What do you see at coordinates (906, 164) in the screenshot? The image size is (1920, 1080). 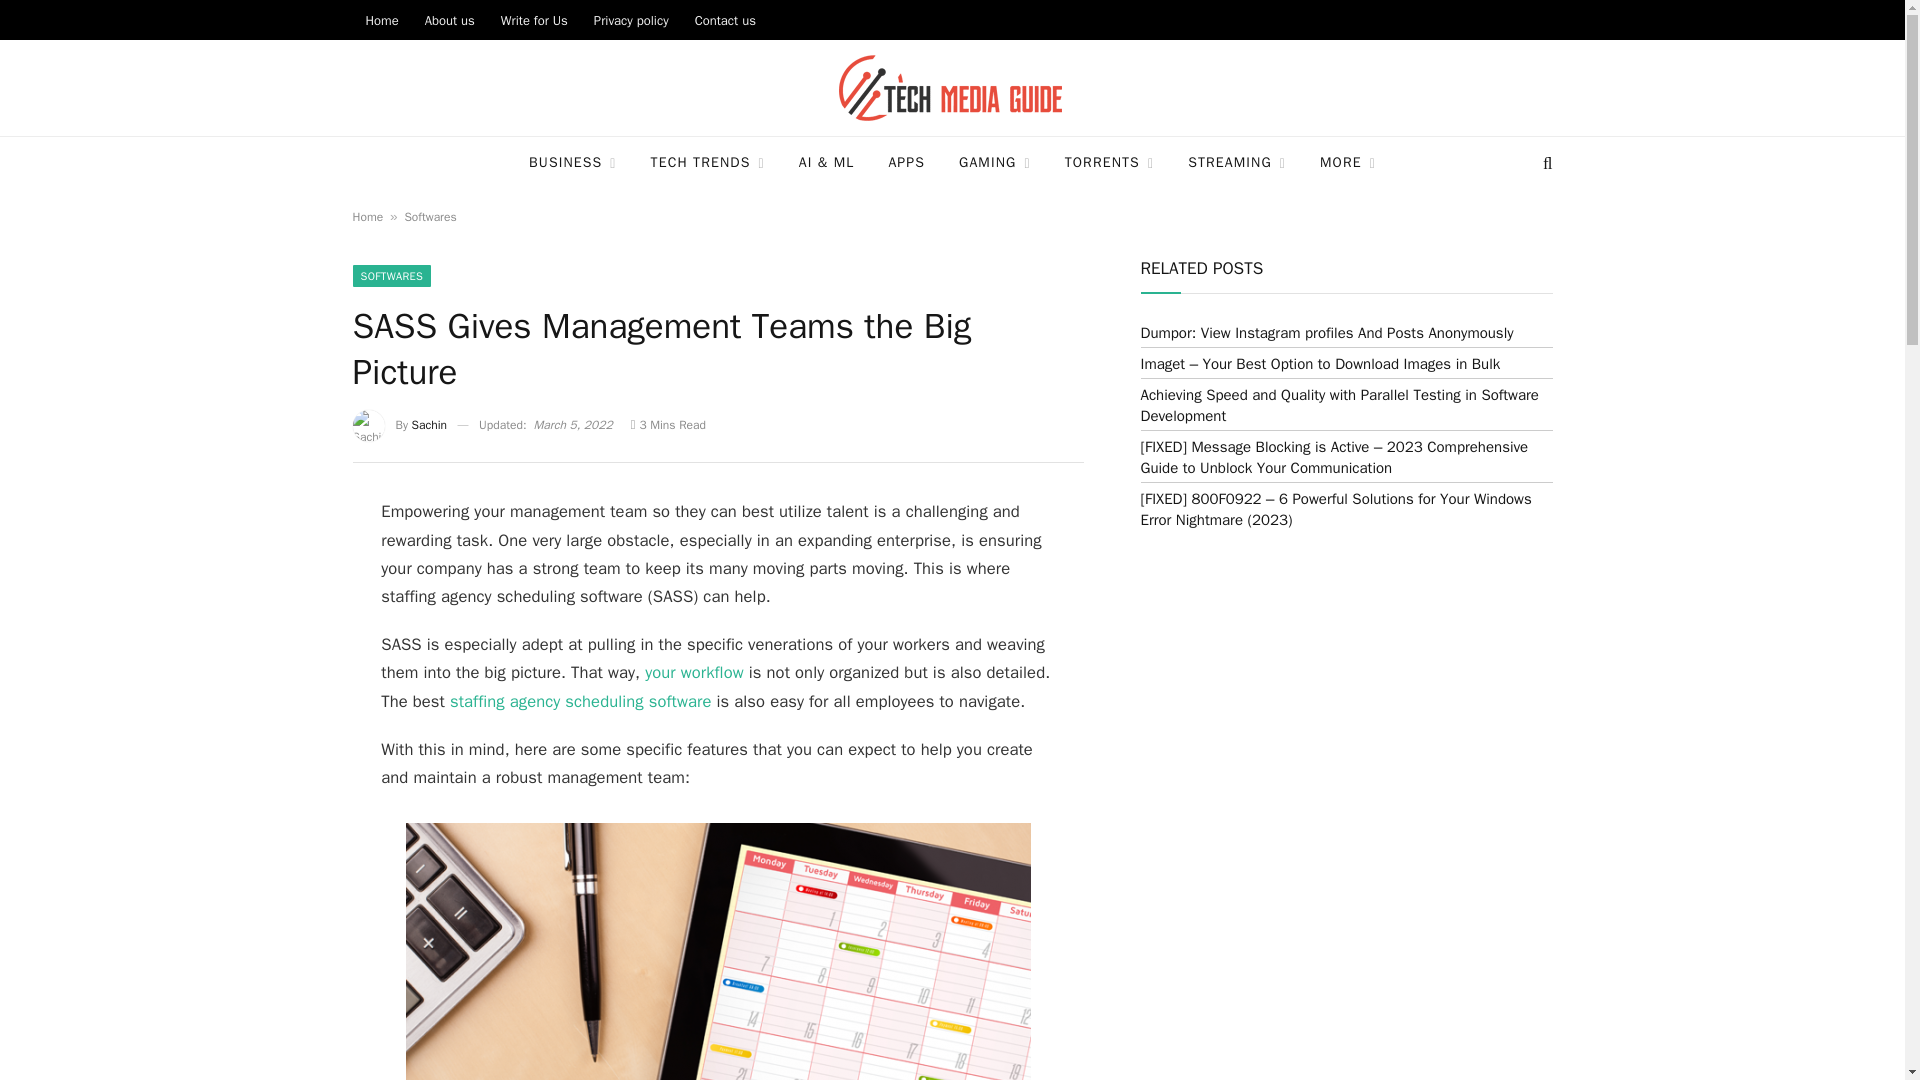 I see `APPS` at bounding box center [906, 164].